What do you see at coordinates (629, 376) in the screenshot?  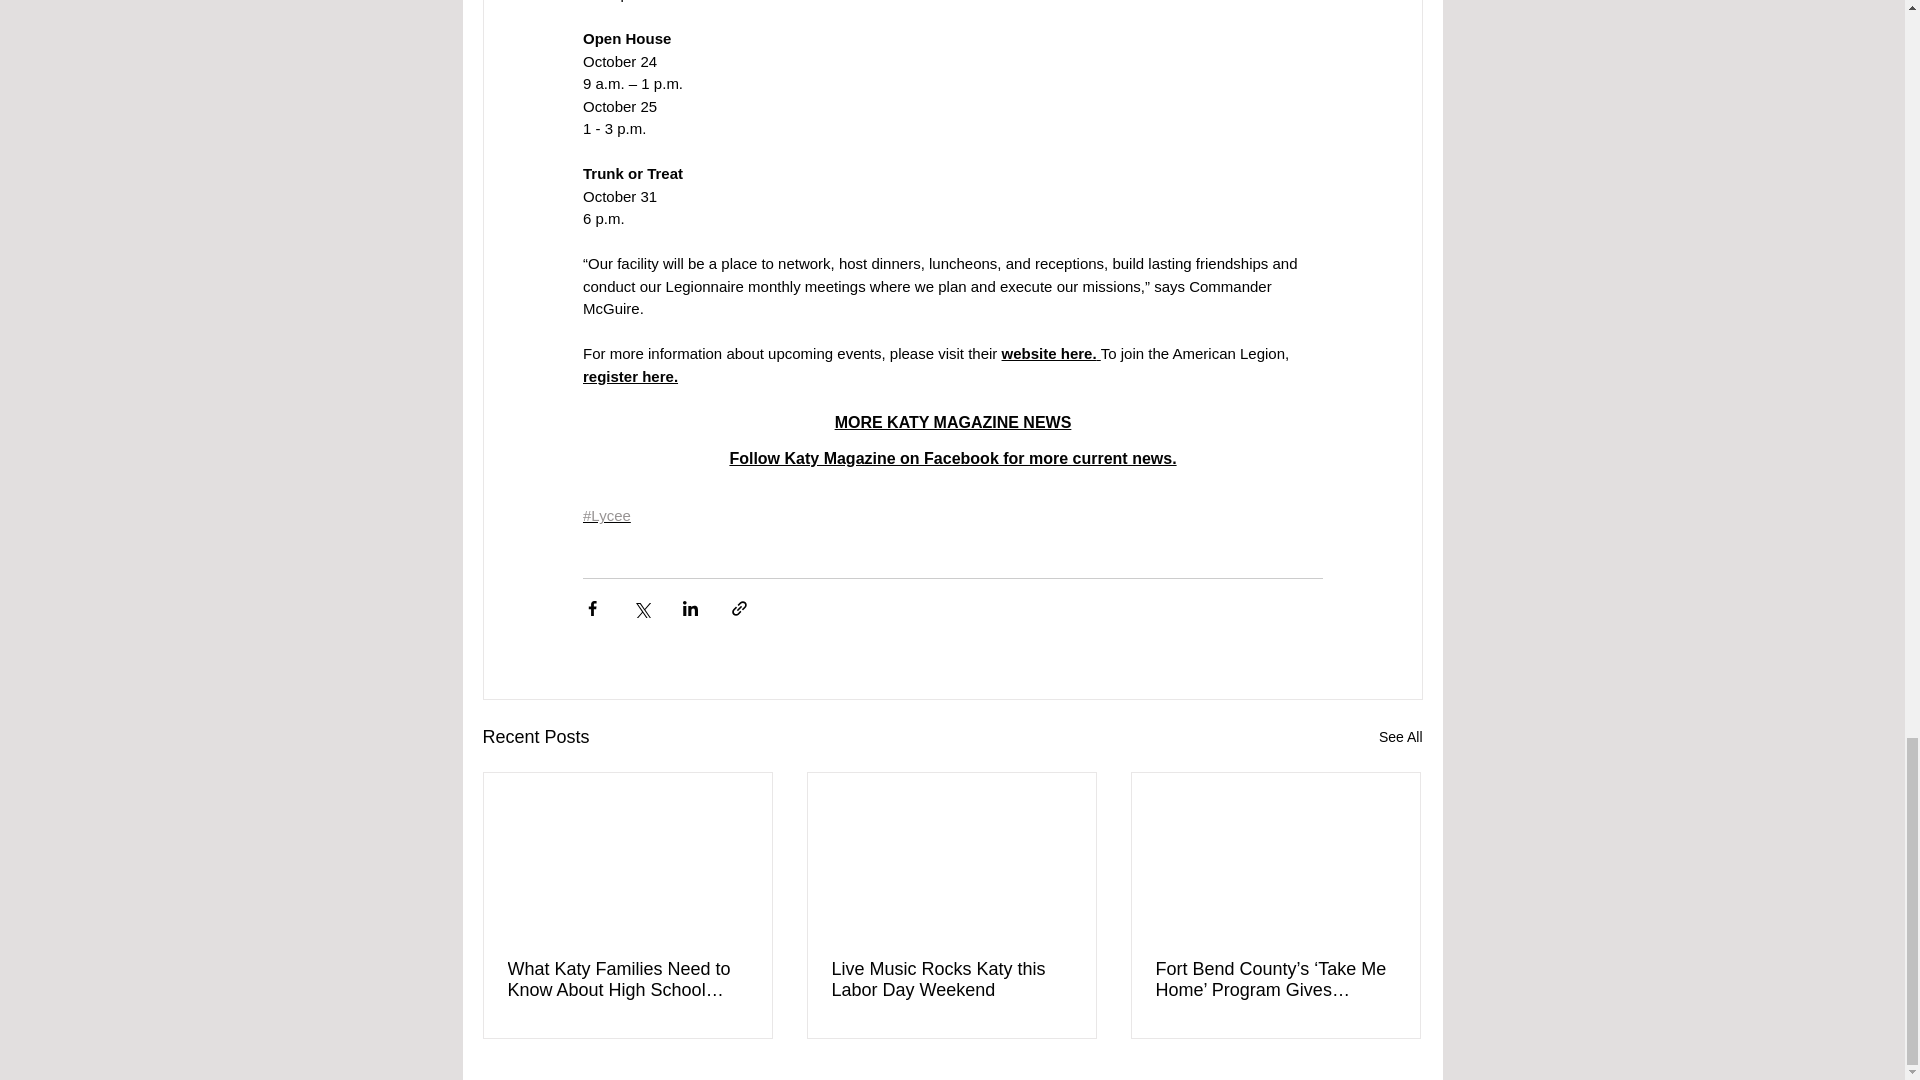 I see `register here.` at bounding box center [629, 376].